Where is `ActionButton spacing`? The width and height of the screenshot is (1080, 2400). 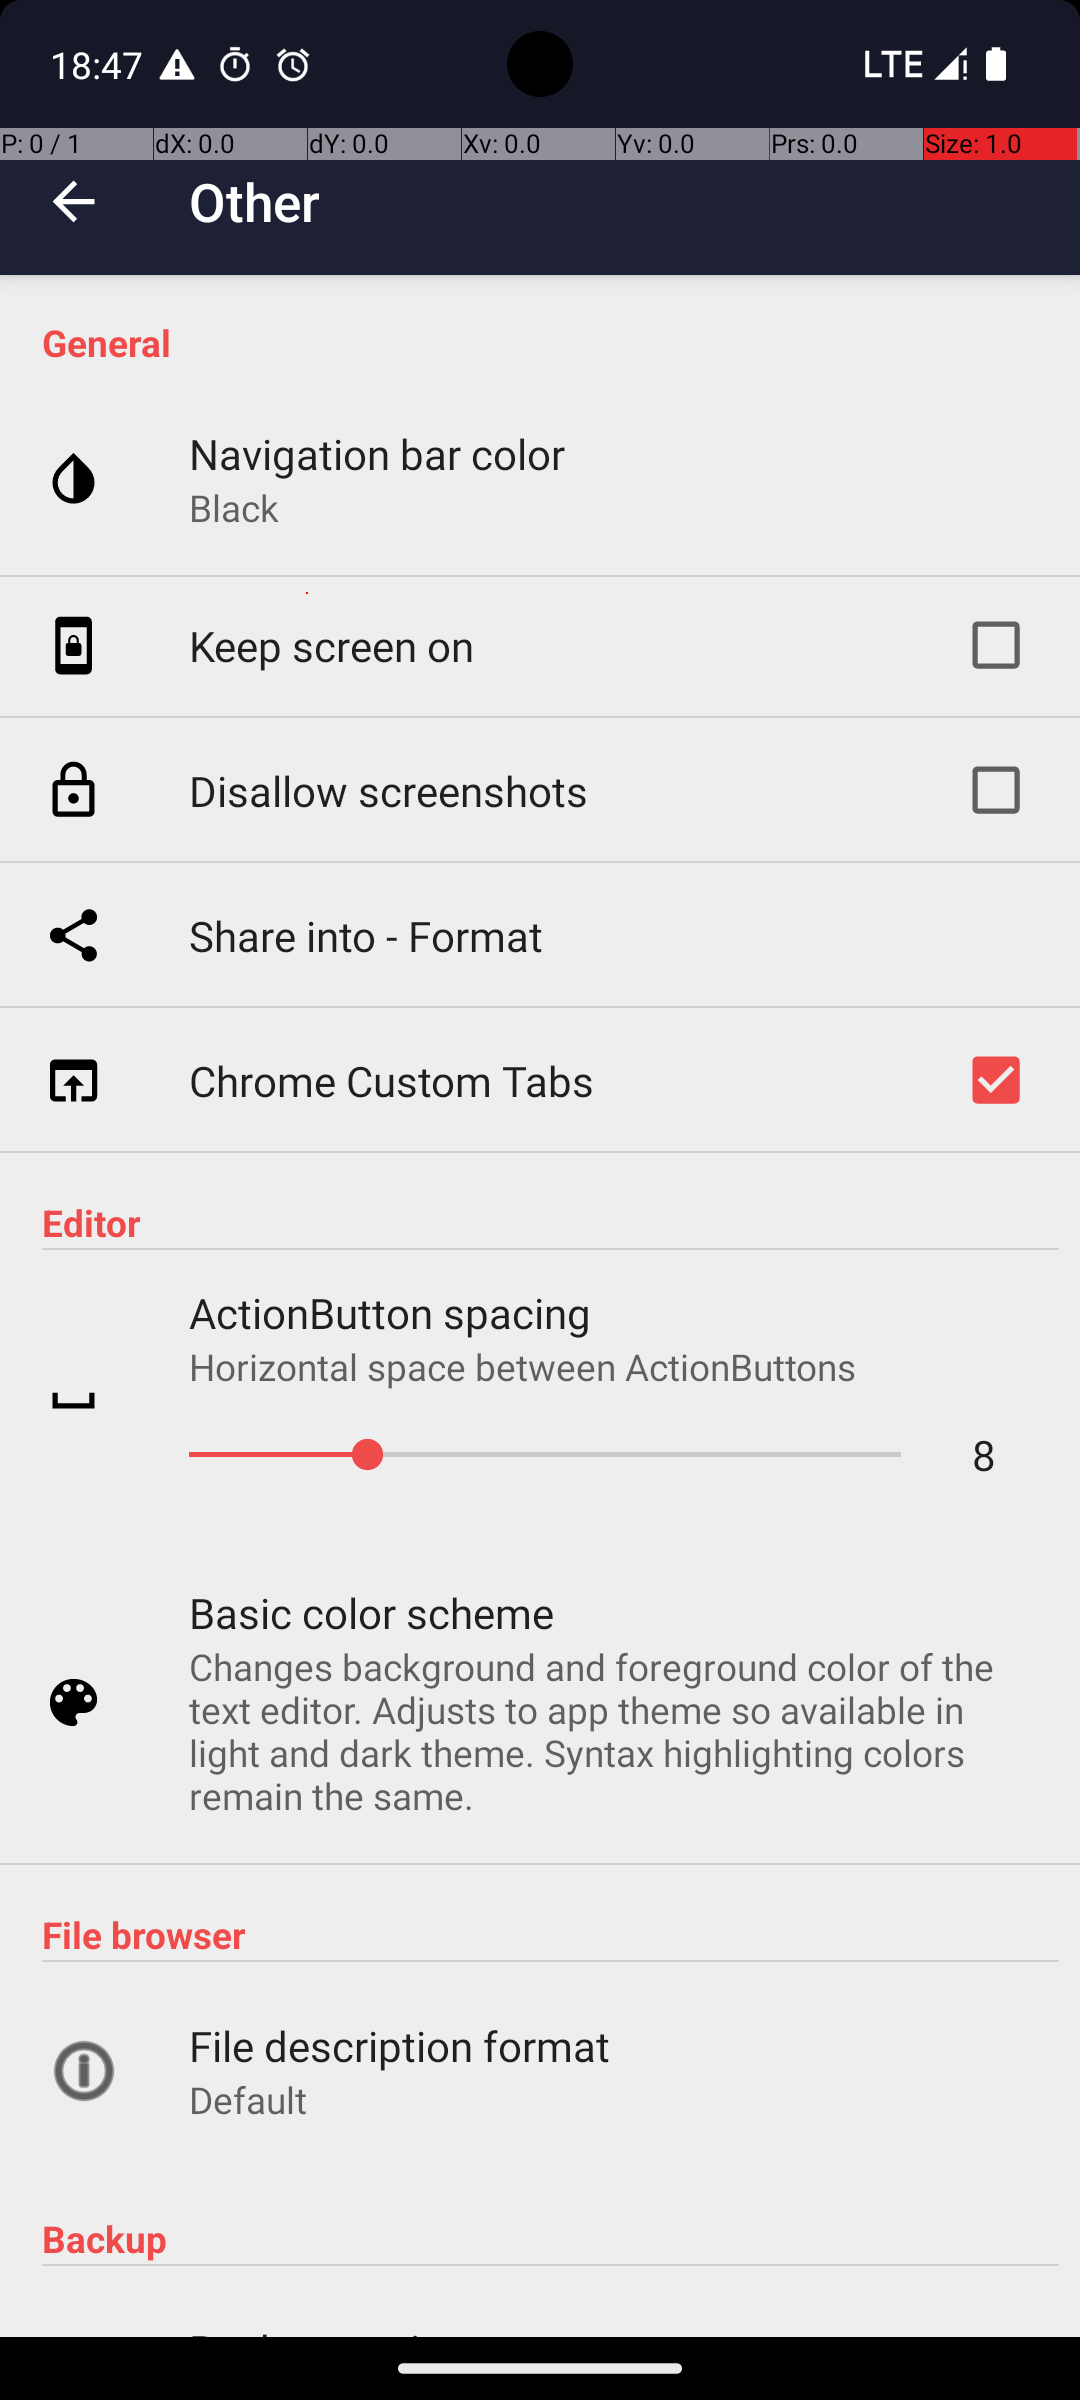
ActionButton spacing is located at coordinates (390, 1312).